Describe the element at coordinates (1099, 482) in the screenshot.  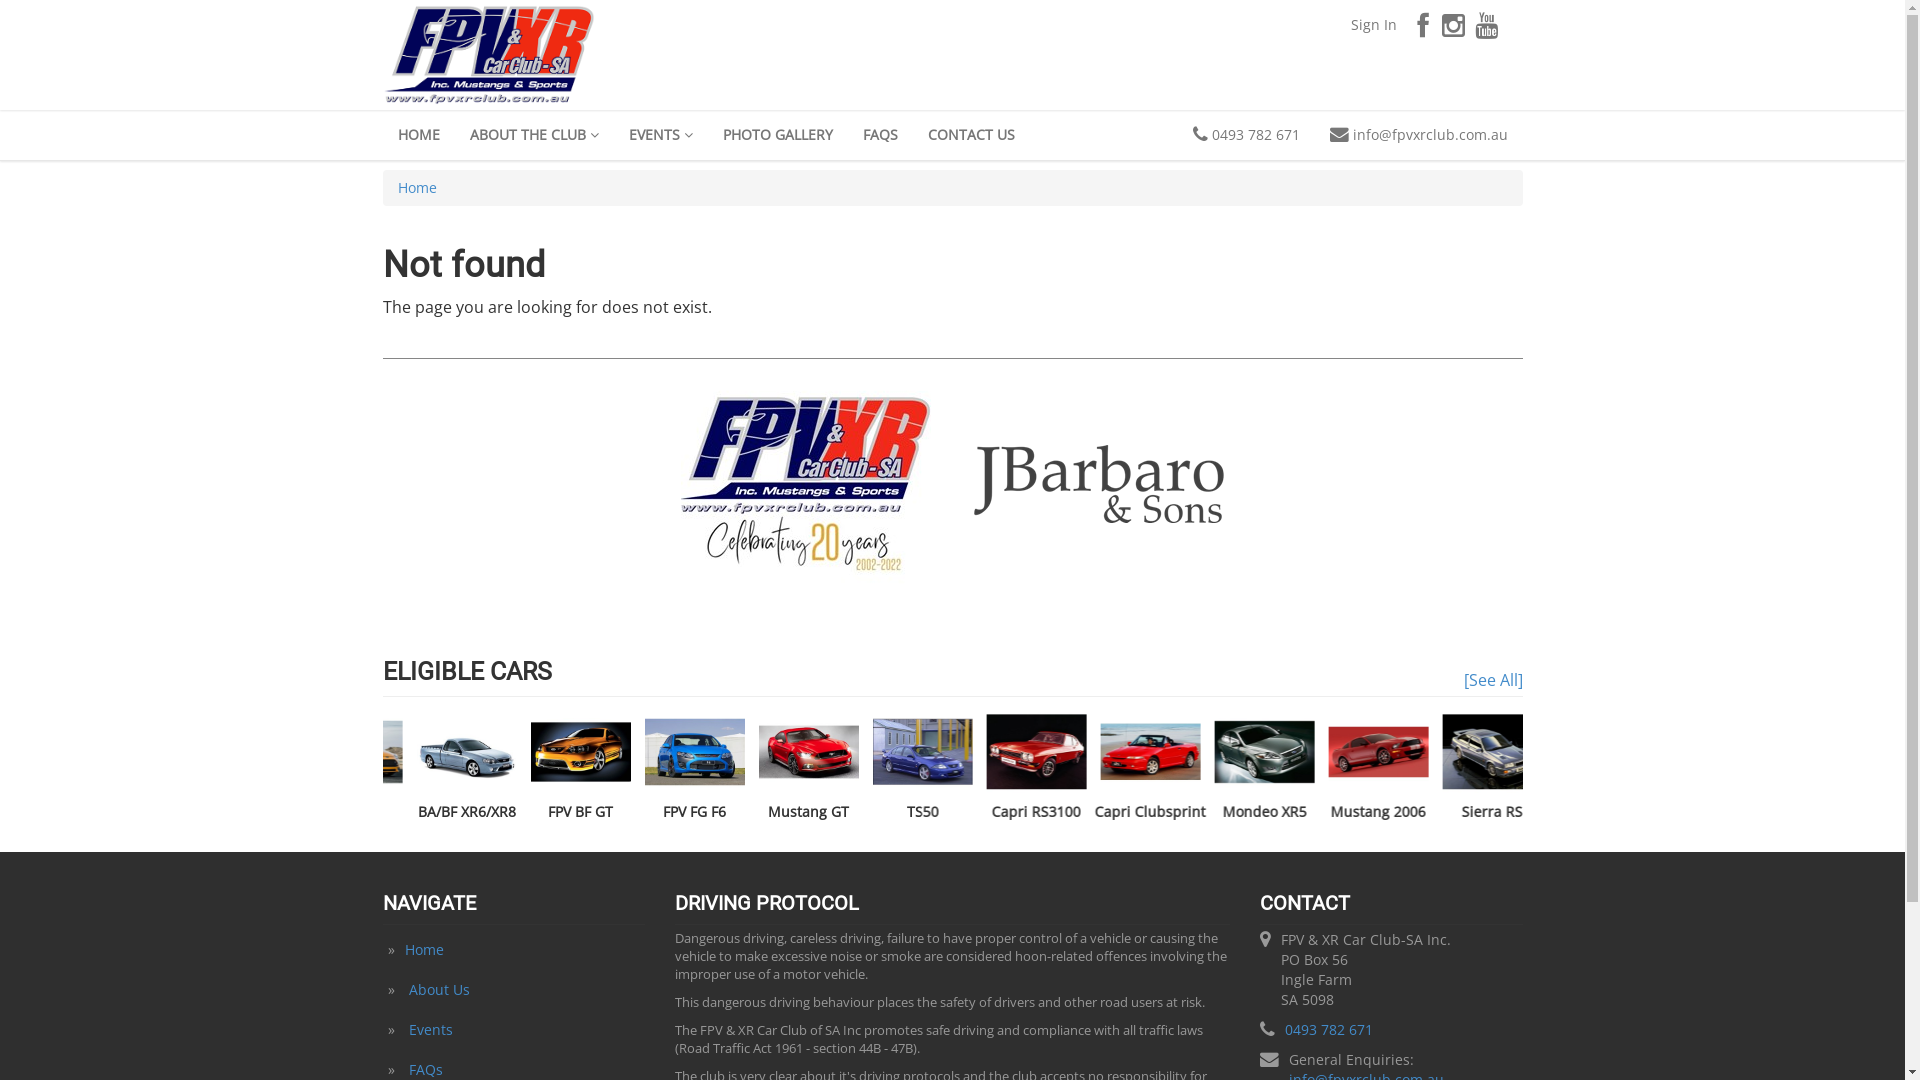
I see `J Barbaro & Sons` at that location.